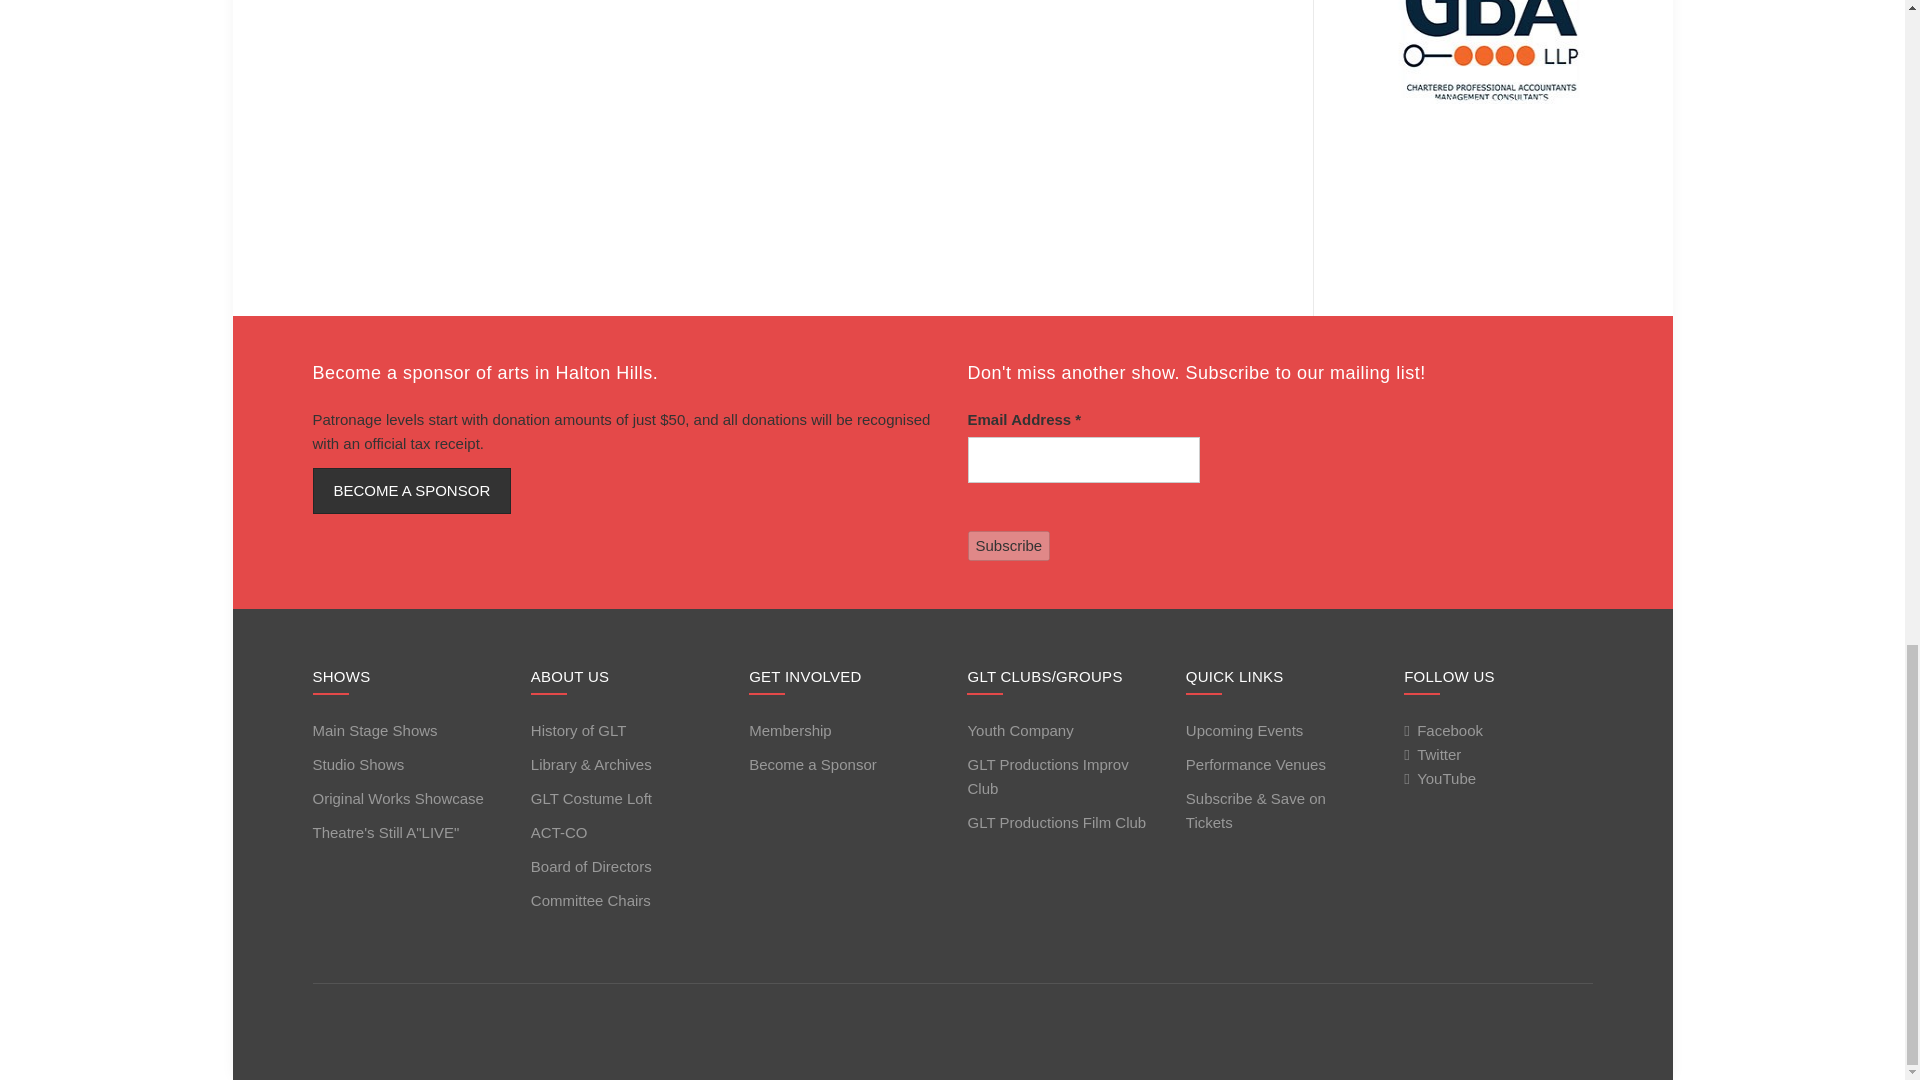 This screenshot has width=1920, height=1080. I want to click on Youtube, so click(1440, 784).